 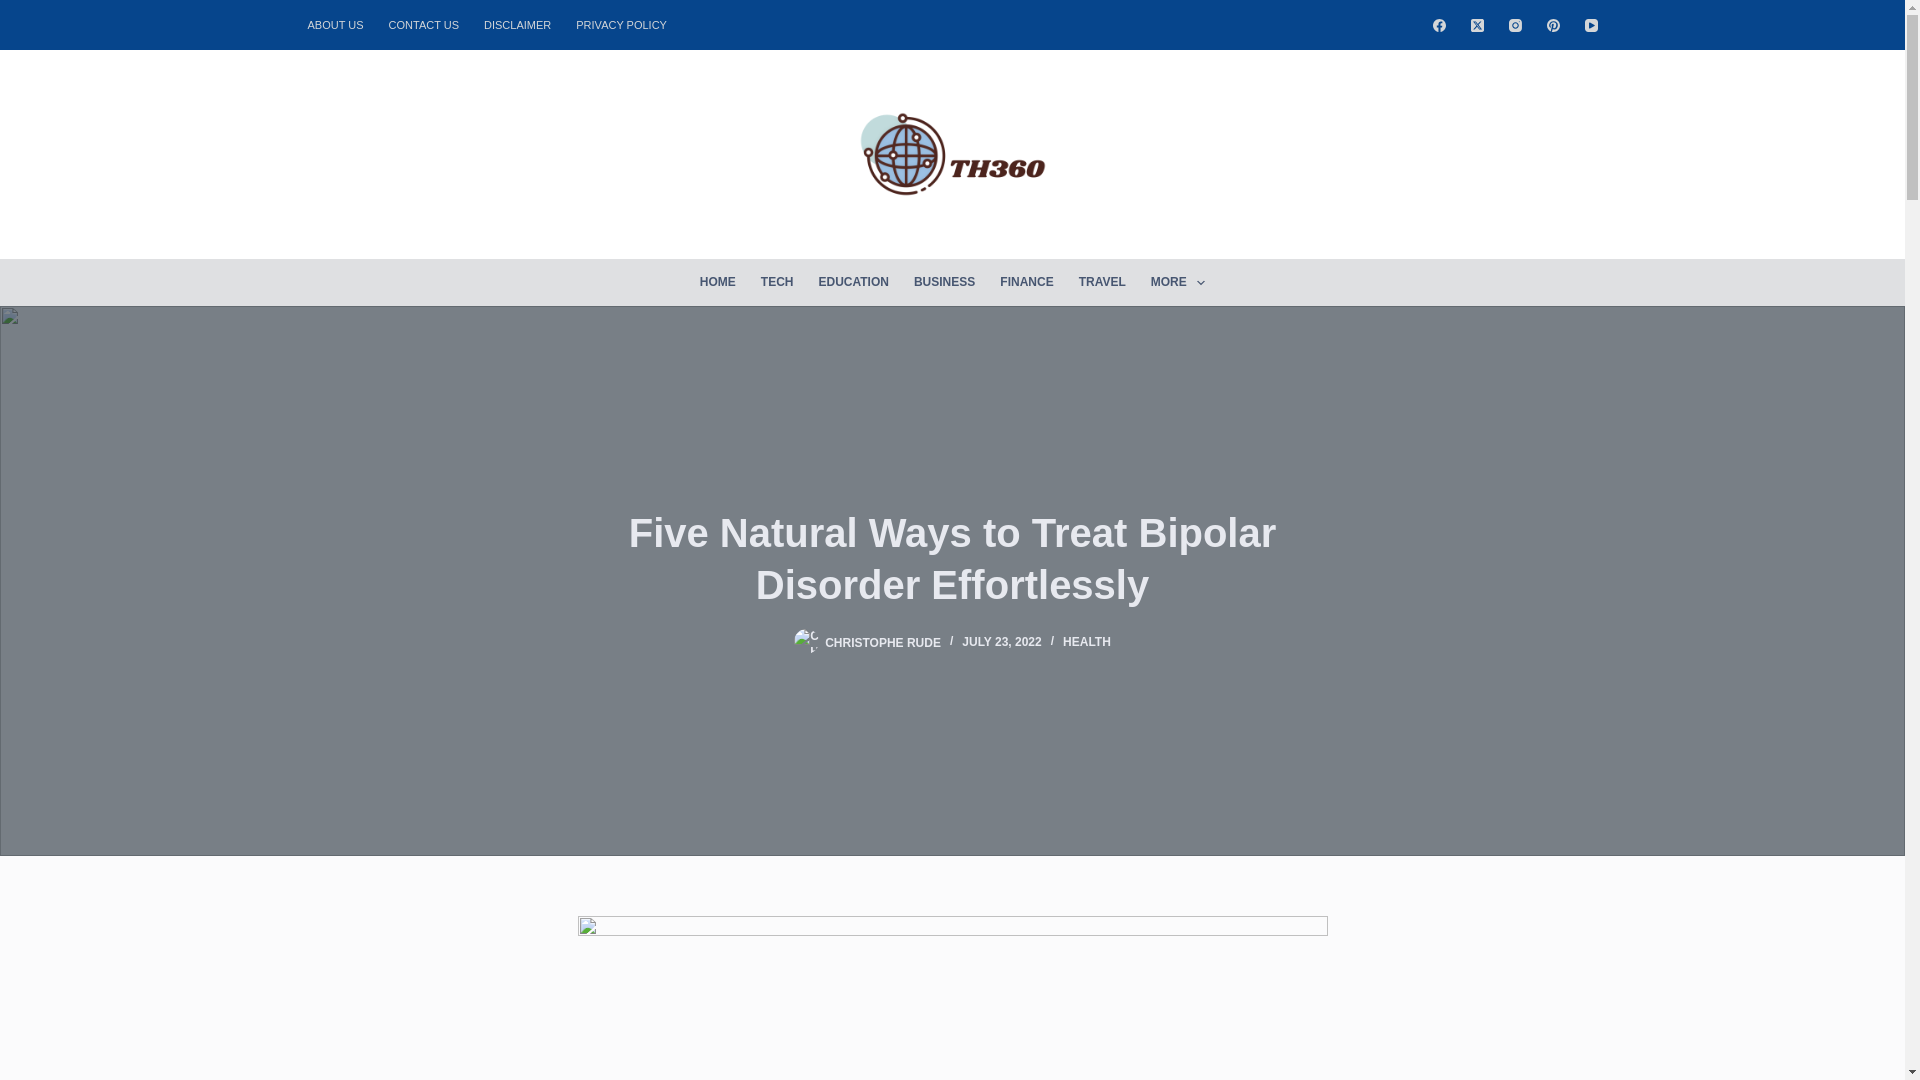 I want to click on CONTACT US, so click(x=424, y=24).